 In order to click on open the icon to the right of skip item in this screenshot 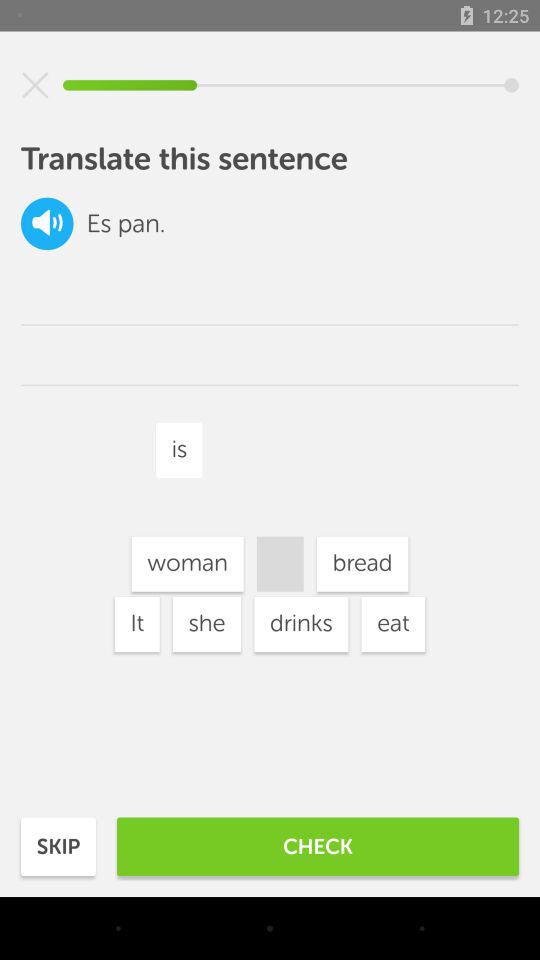, I will do `click(318, 846)`.